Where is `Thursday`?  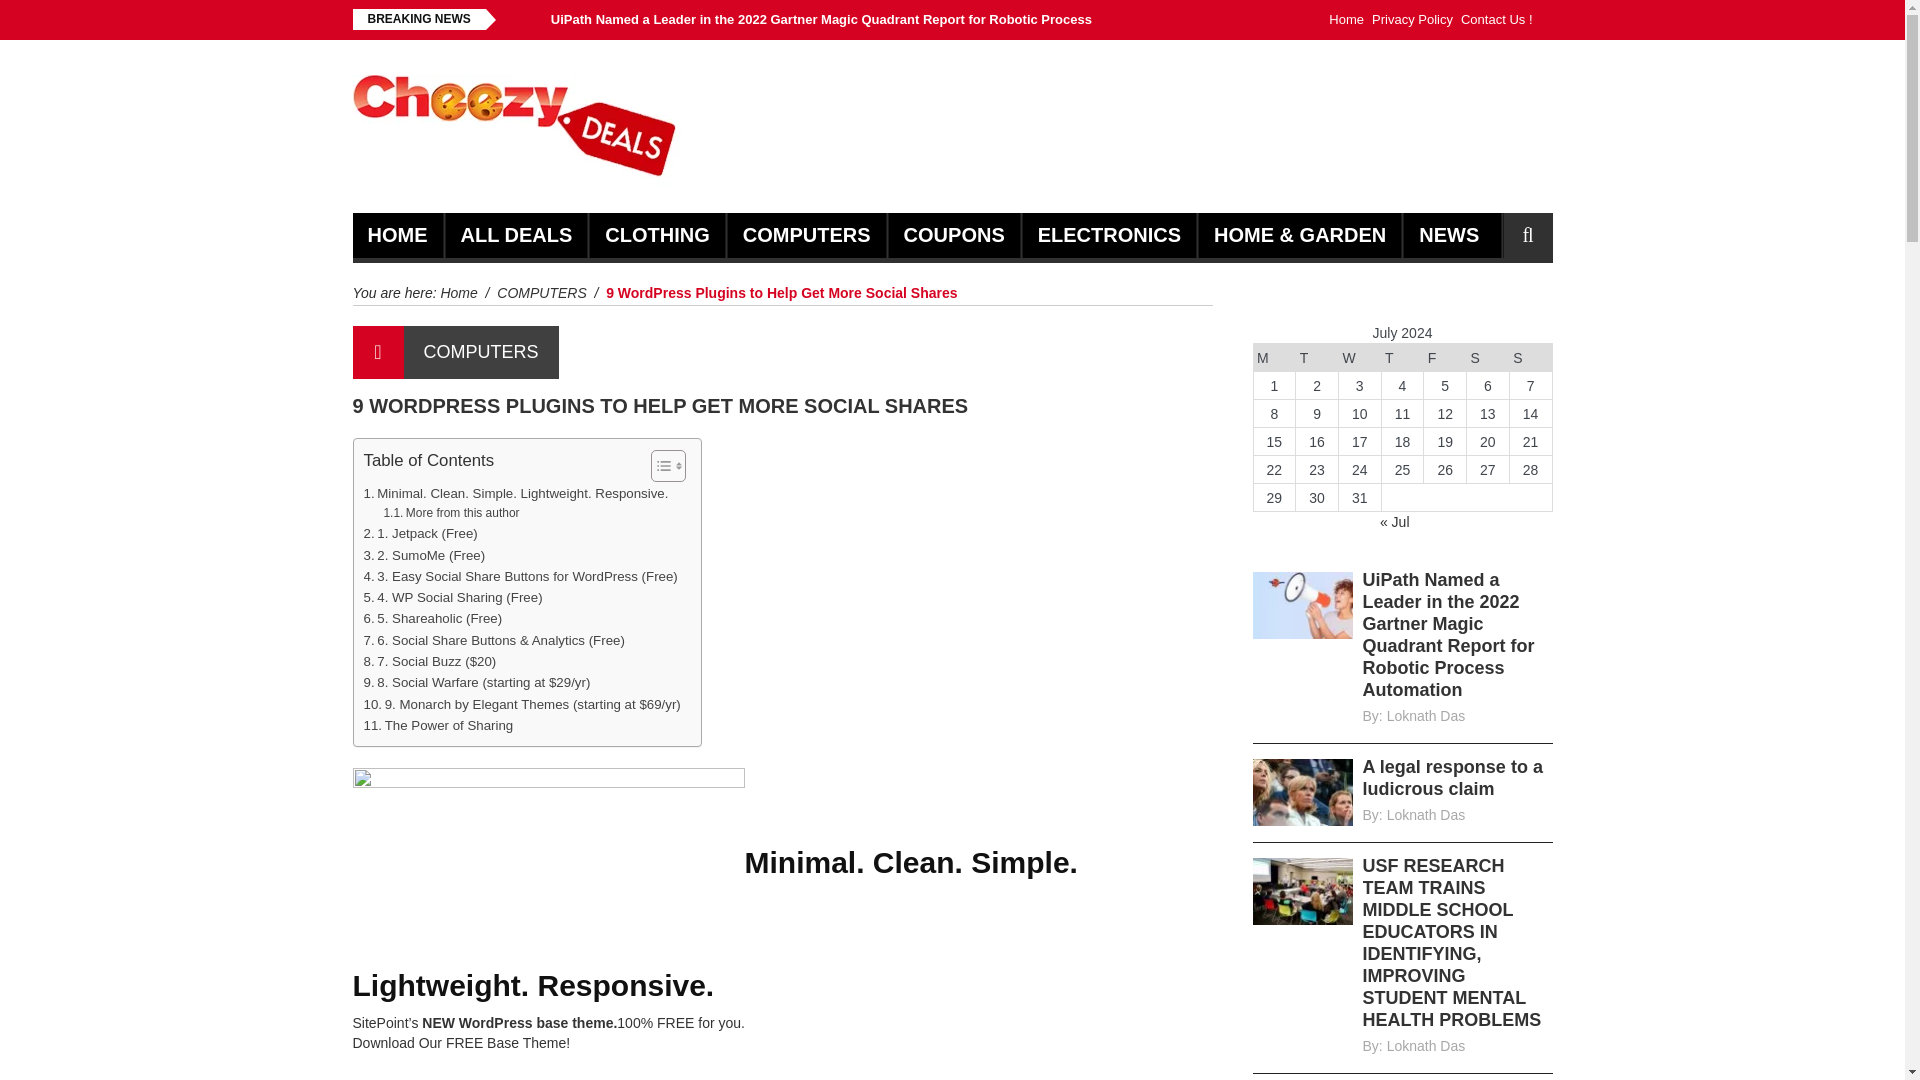
Thursday is located at coordinates (1402, 358).